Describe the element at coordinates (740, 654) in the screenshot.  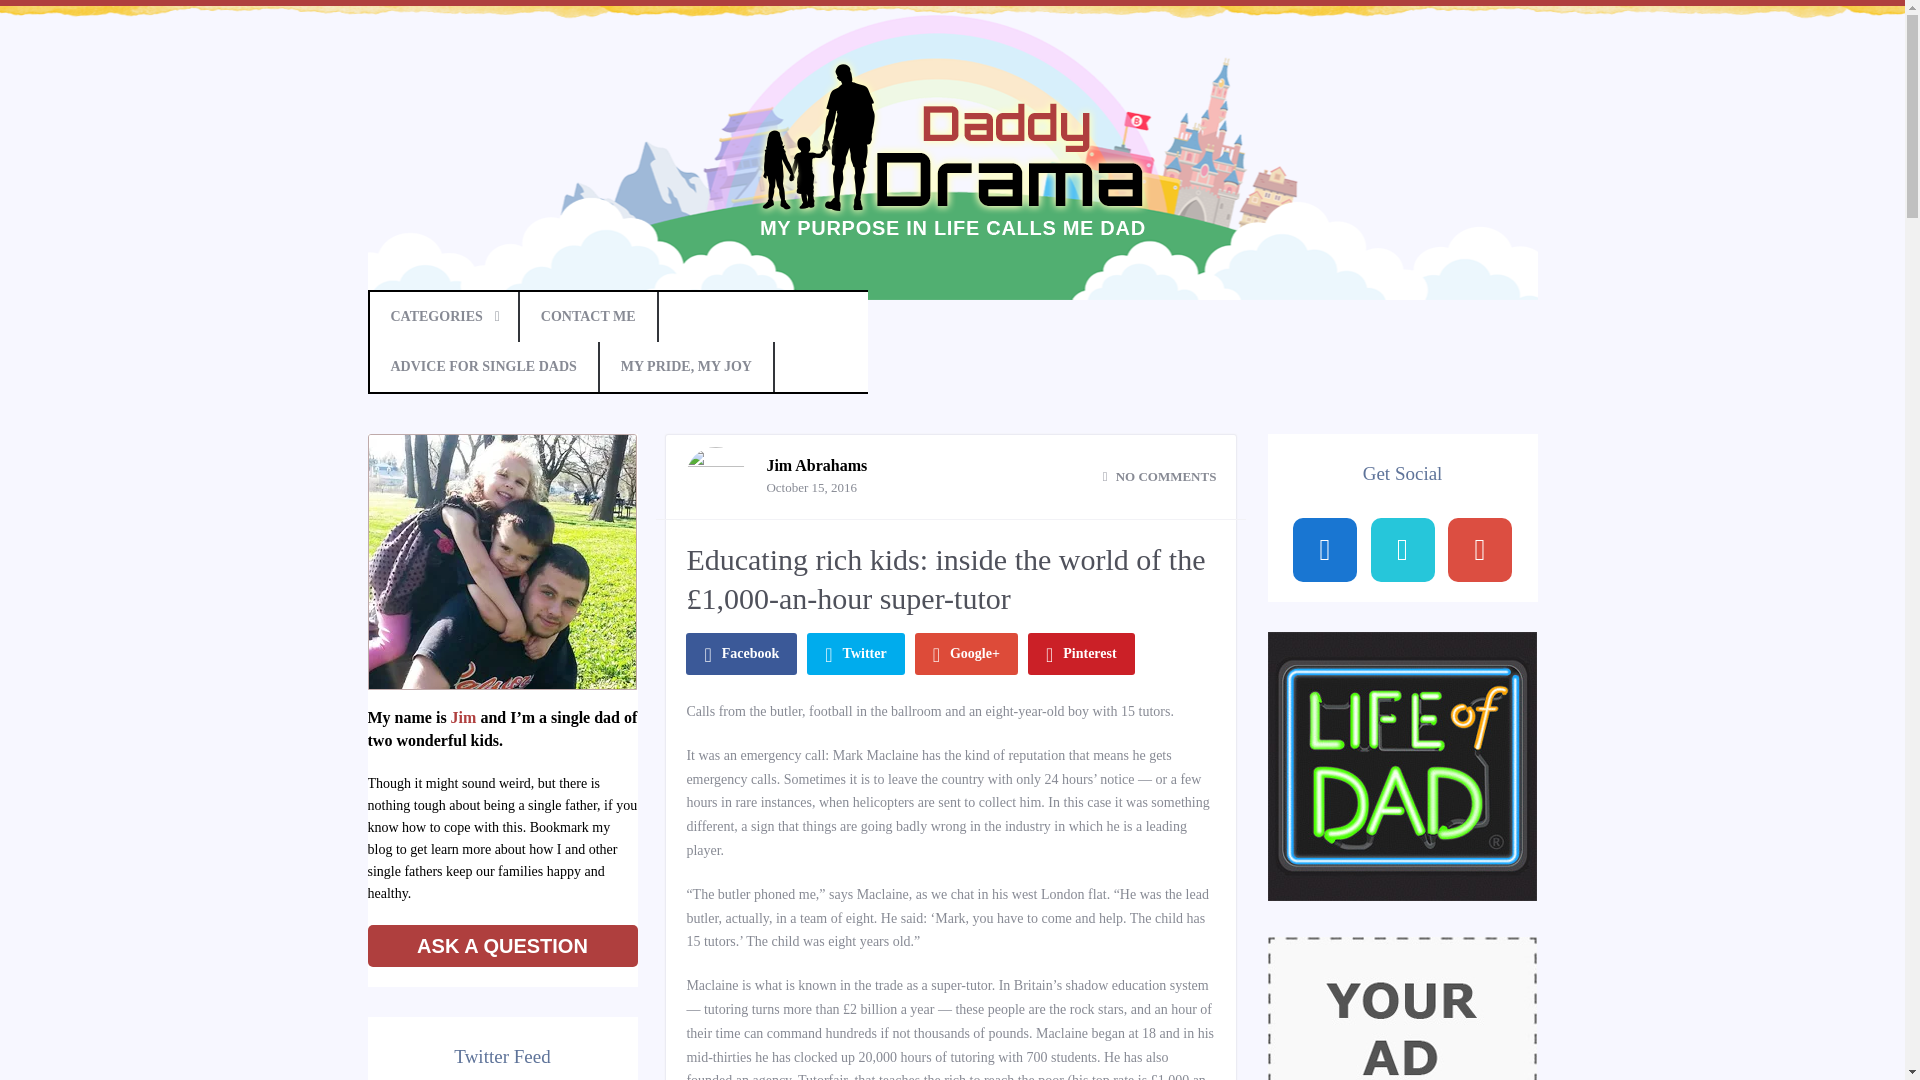
I see `Facebook` at that location.